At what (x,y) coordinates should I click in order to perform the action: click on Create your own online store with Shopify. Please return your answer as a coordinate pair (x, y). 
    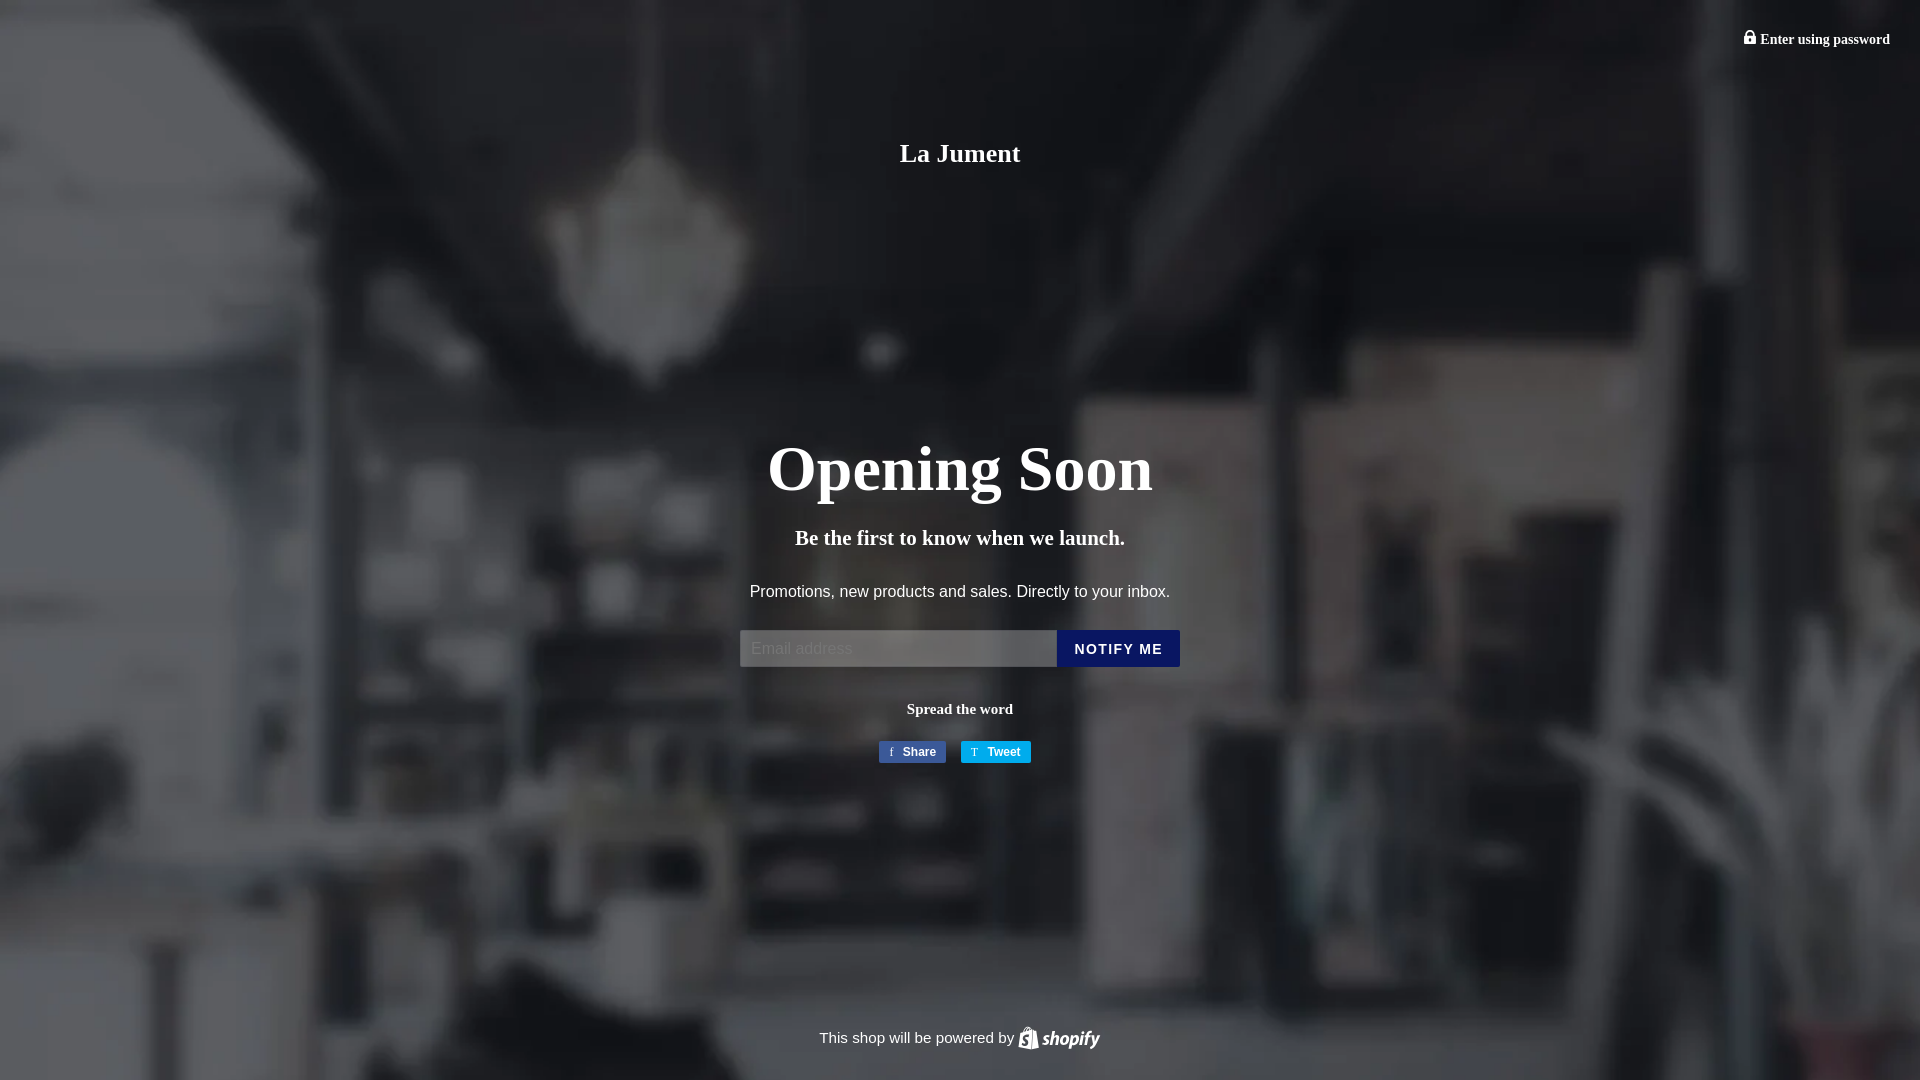
    Looking at the image, I should click on (1058, 1038).